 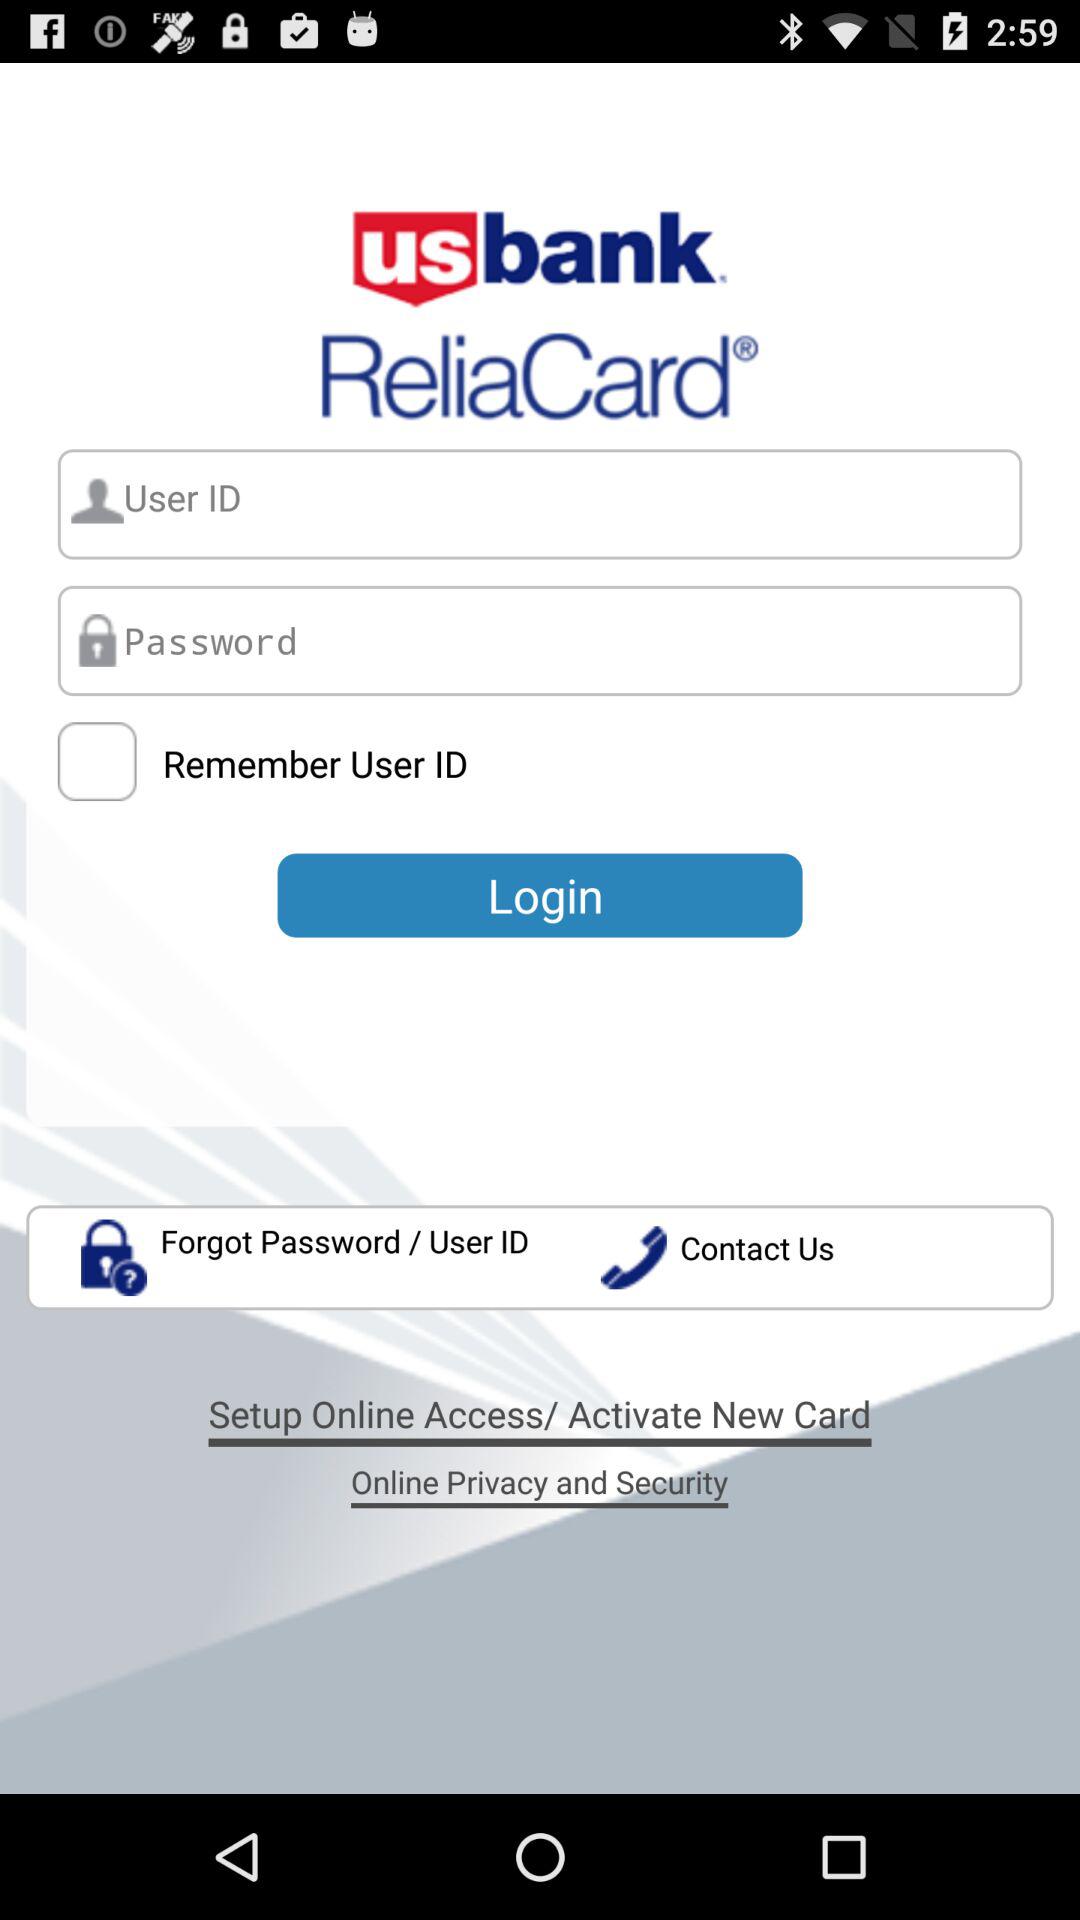 I want to click on click the app next to the forgot password user app, so click(x=826, y=1258).